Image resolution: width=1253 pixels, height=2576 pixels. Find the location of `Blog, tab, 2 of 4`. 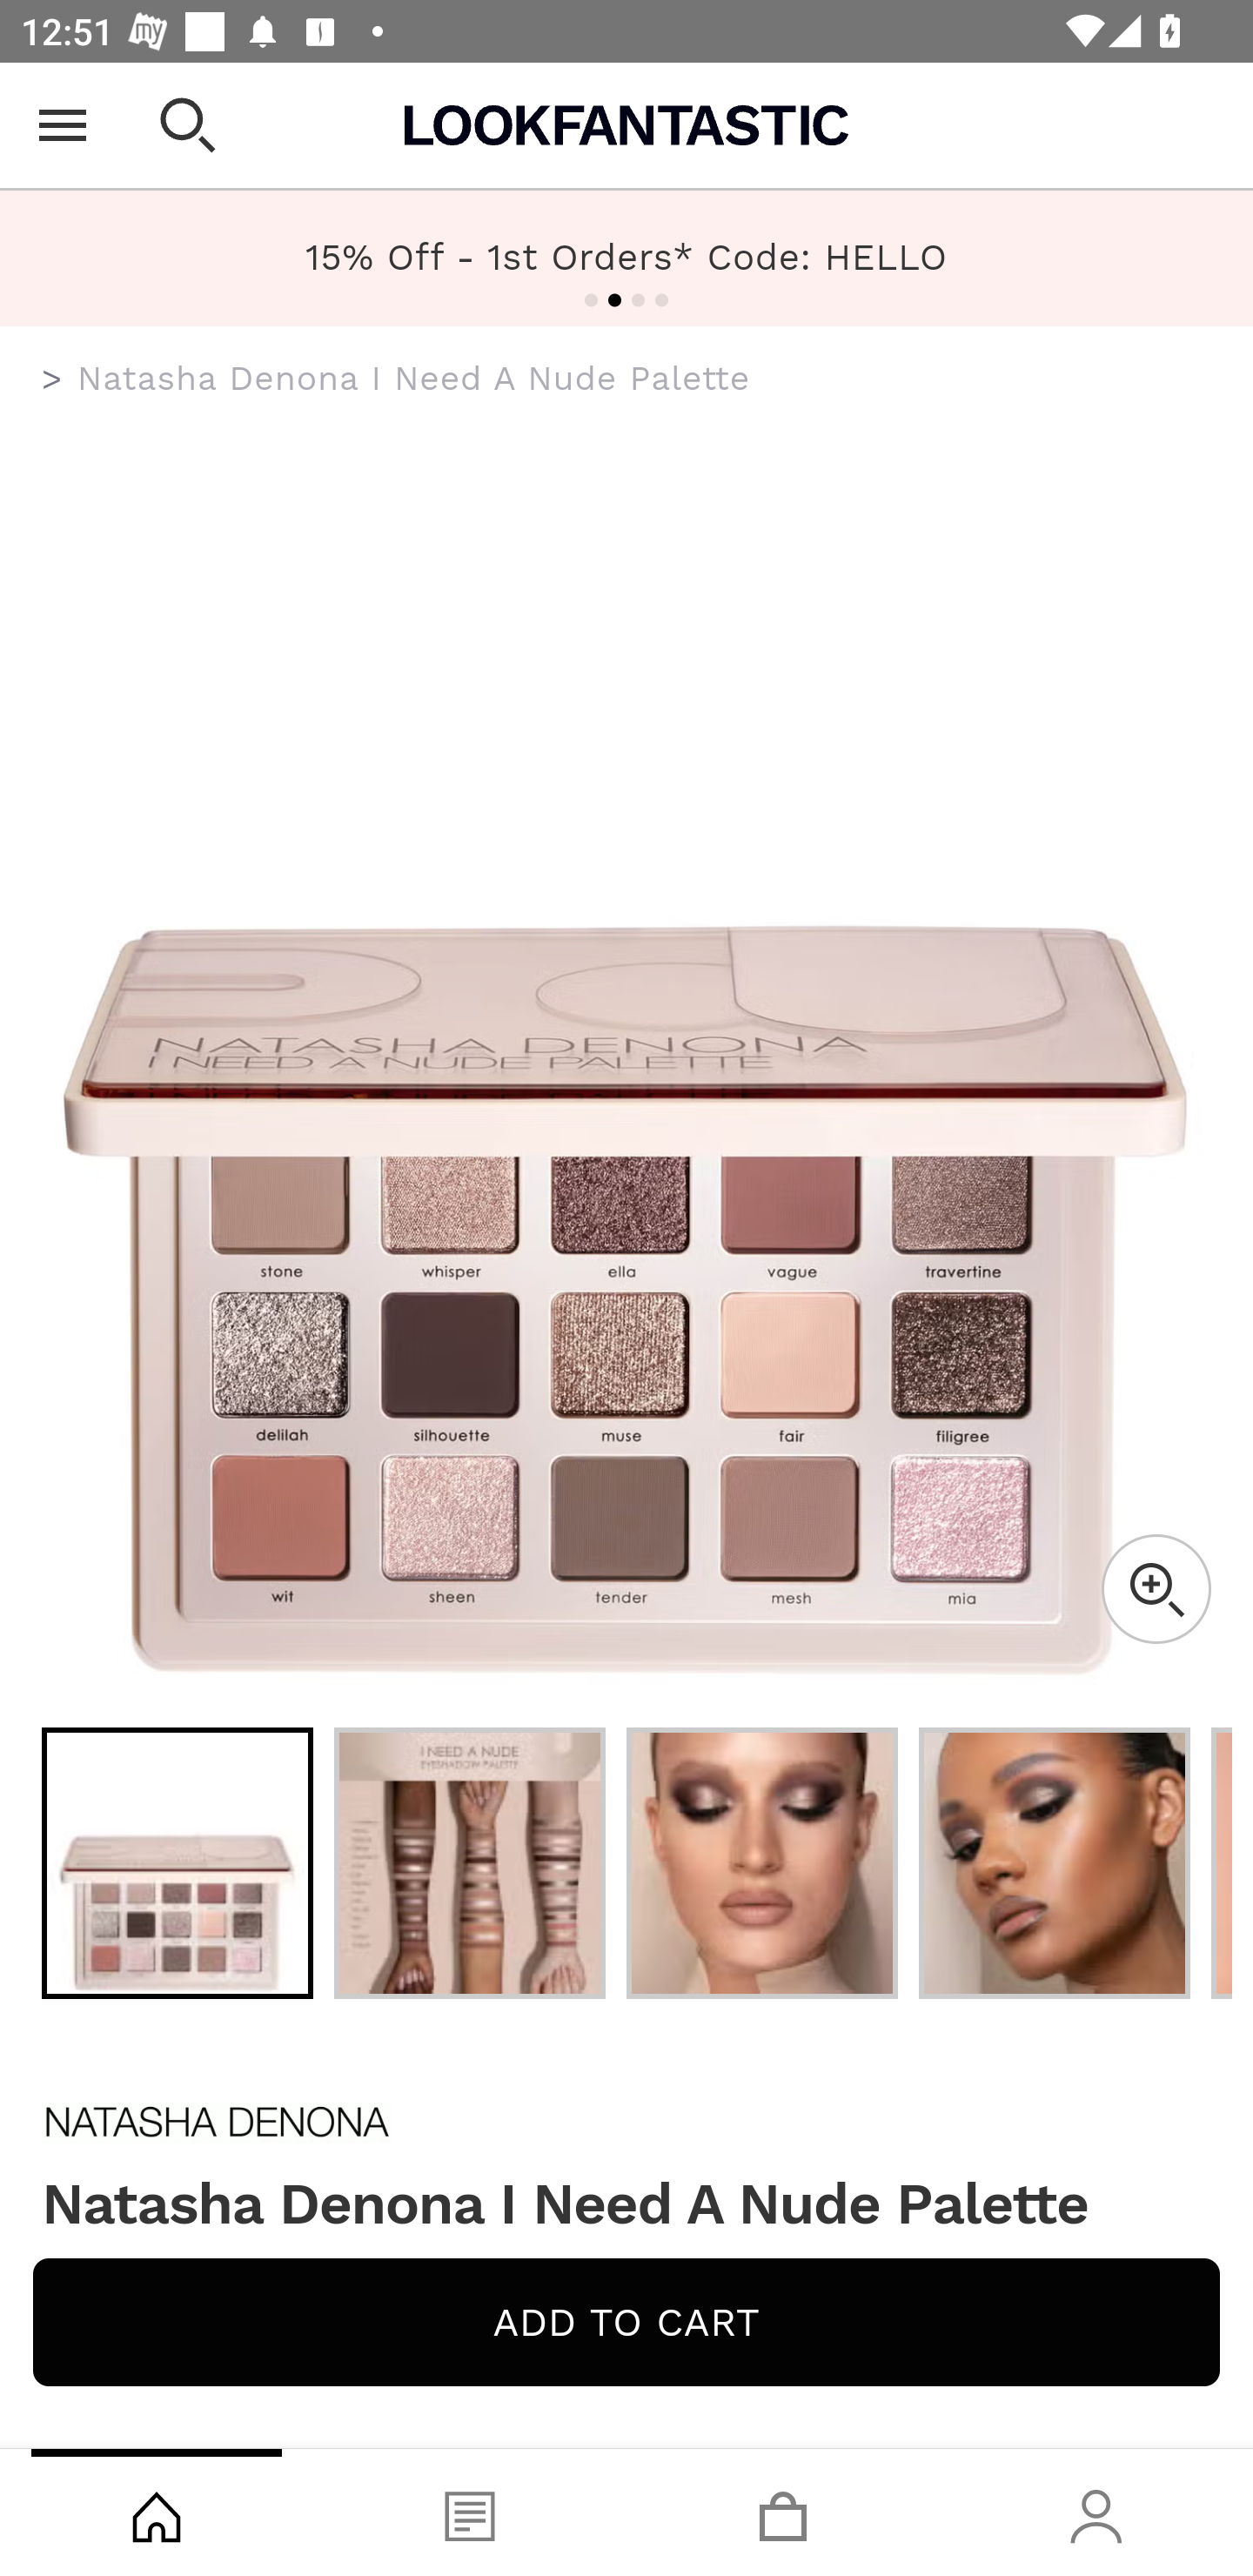

Blog, tab, 2 of 4 is located at coordinates (470, 2512).